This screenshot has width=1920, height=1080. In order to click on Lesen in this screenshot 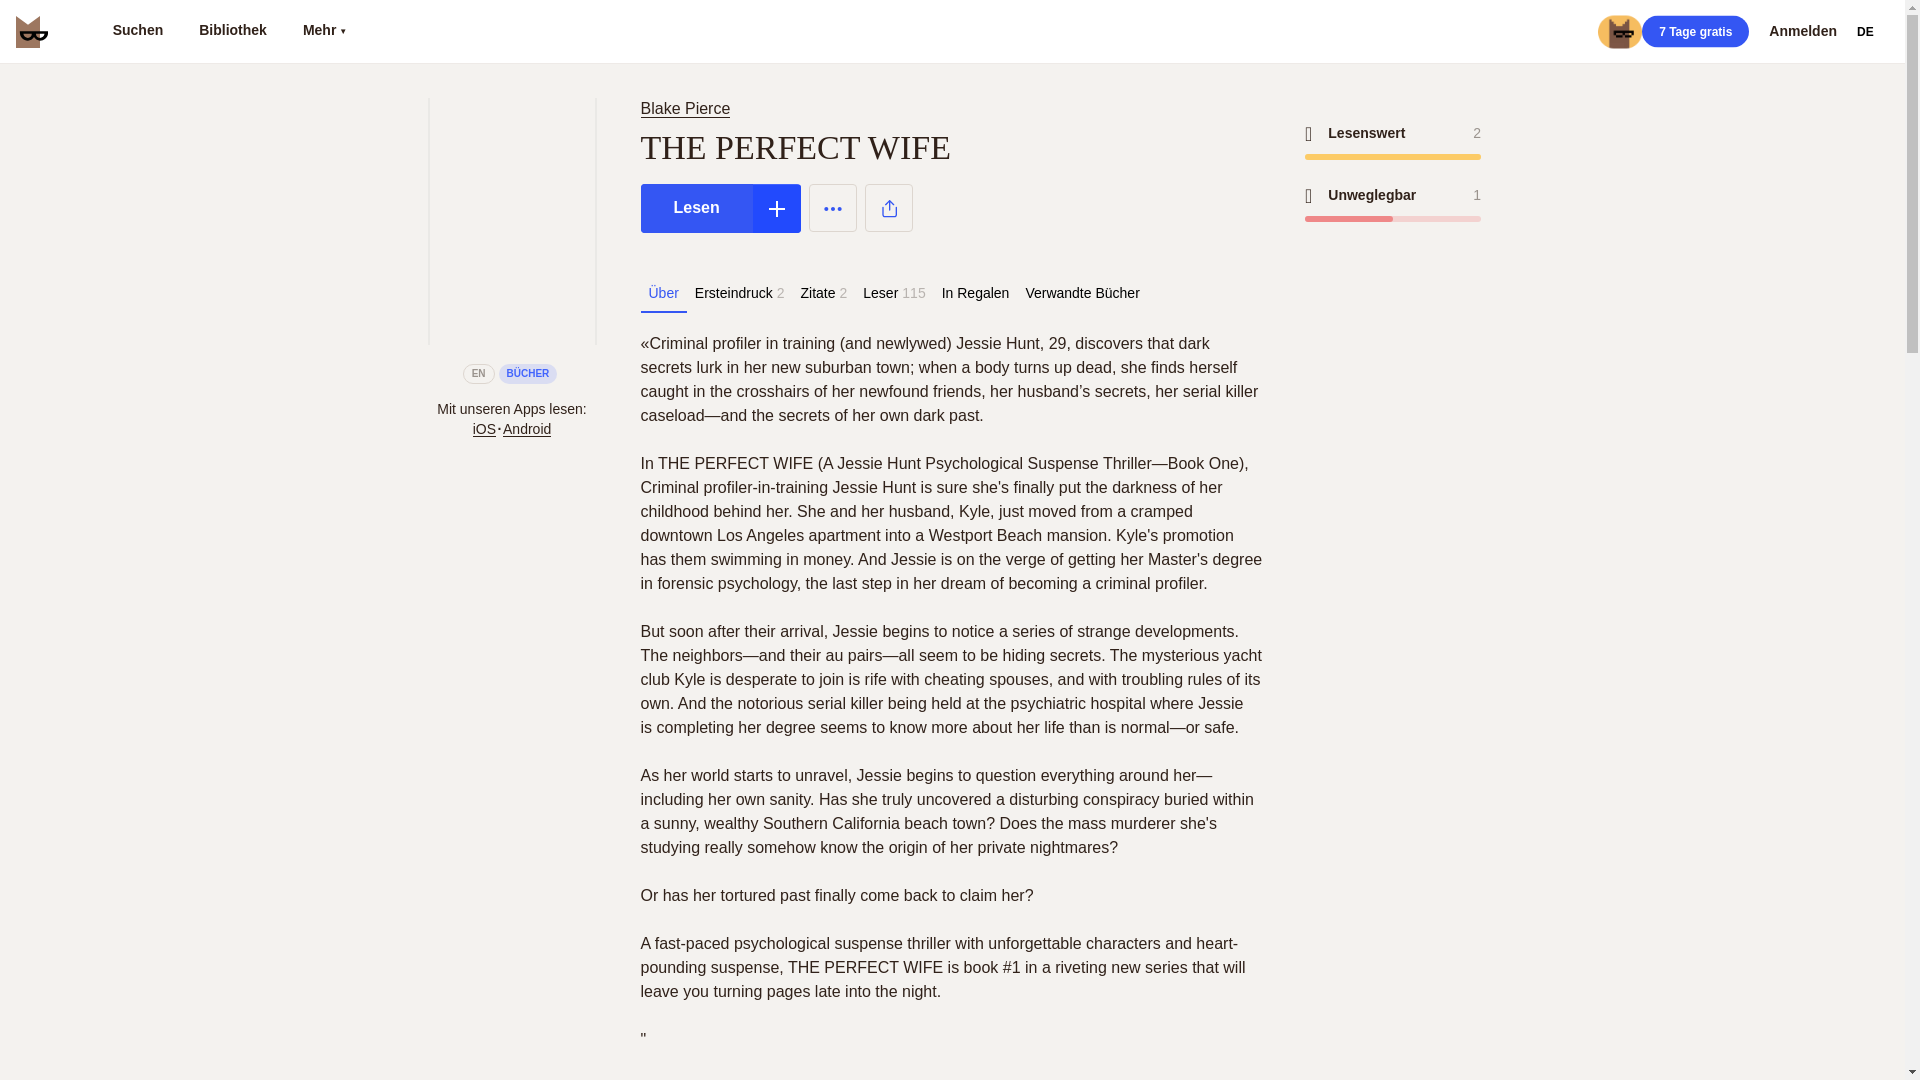, I will do `click(696, 208)`.